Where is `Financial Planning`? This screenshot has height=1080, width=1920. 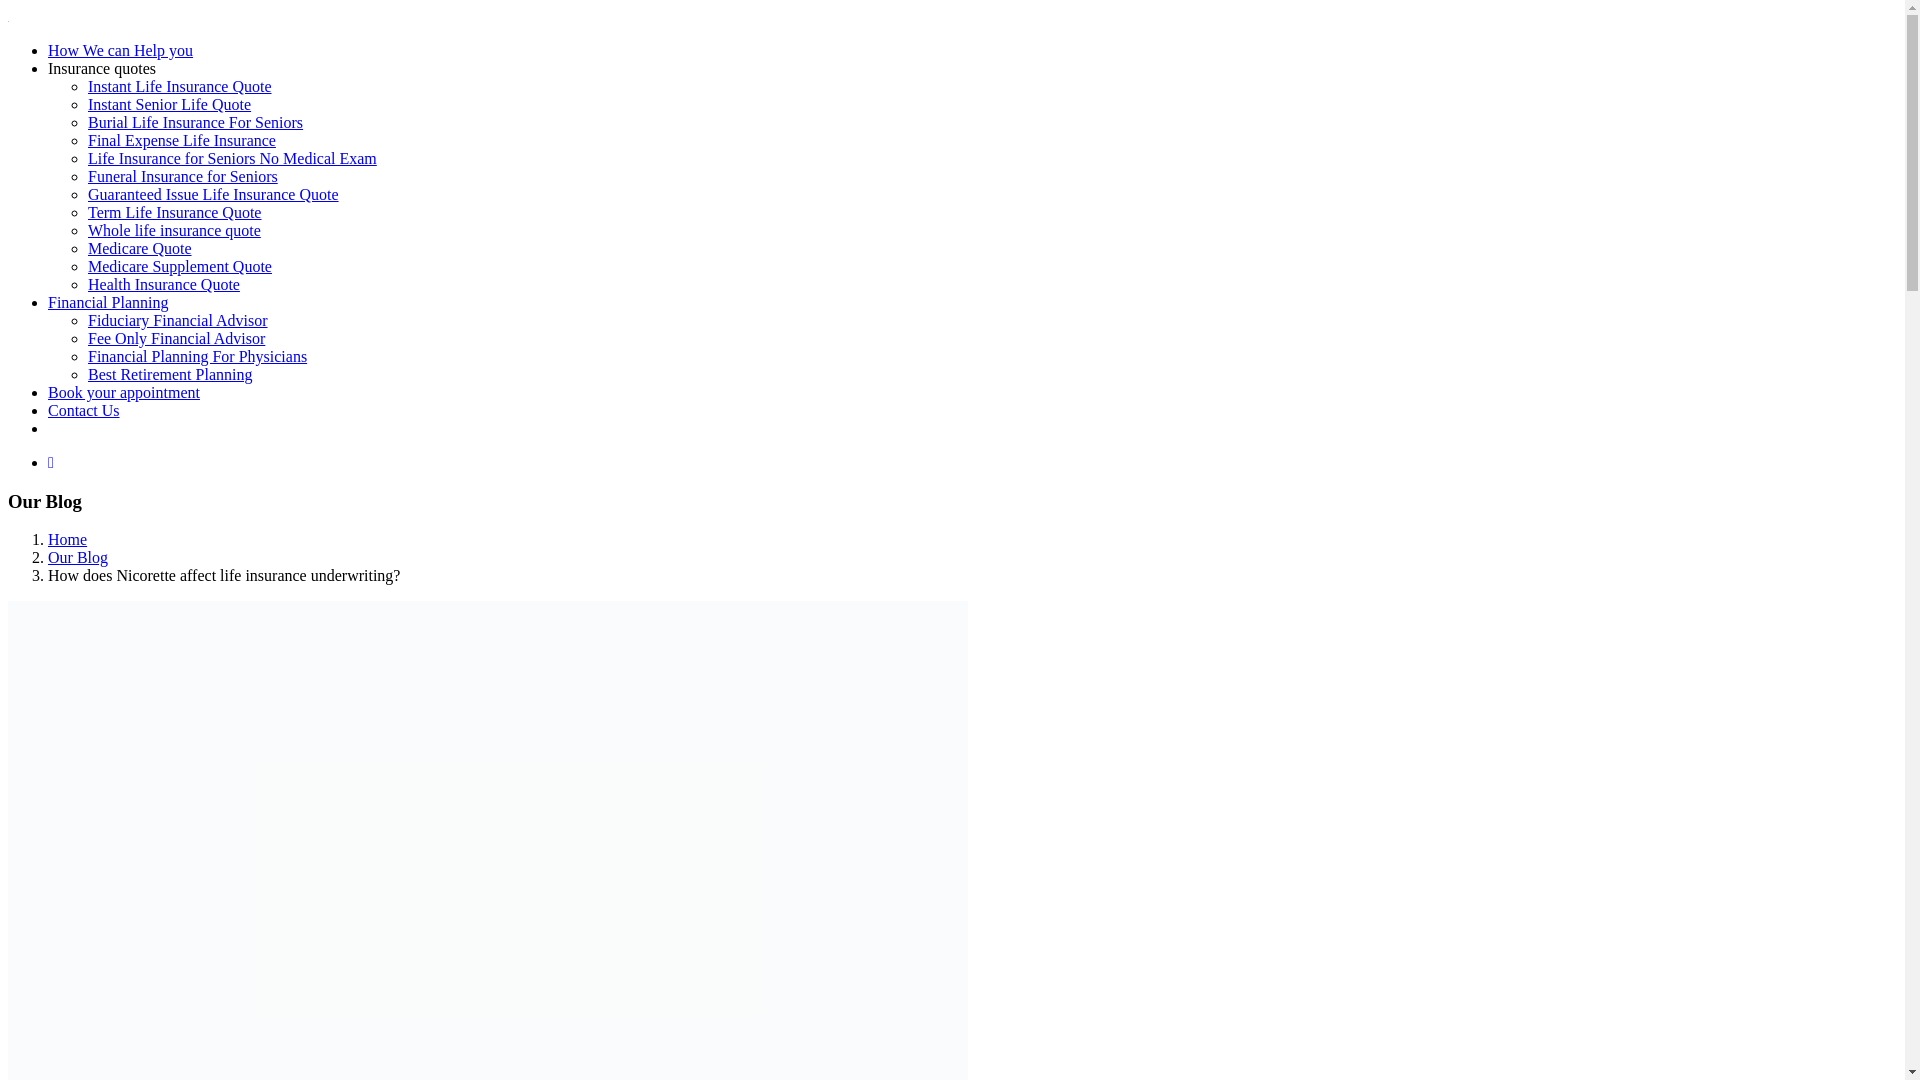 Financial Planning is located at coordinates (108, 302).